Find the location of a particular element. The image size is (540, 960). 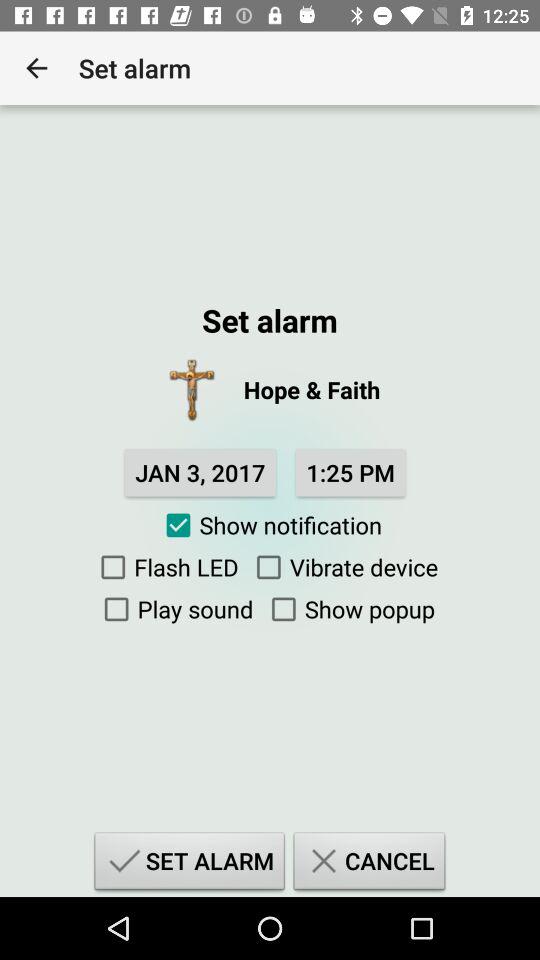

tap icon below the show notification is located at coordinates (342, 567).